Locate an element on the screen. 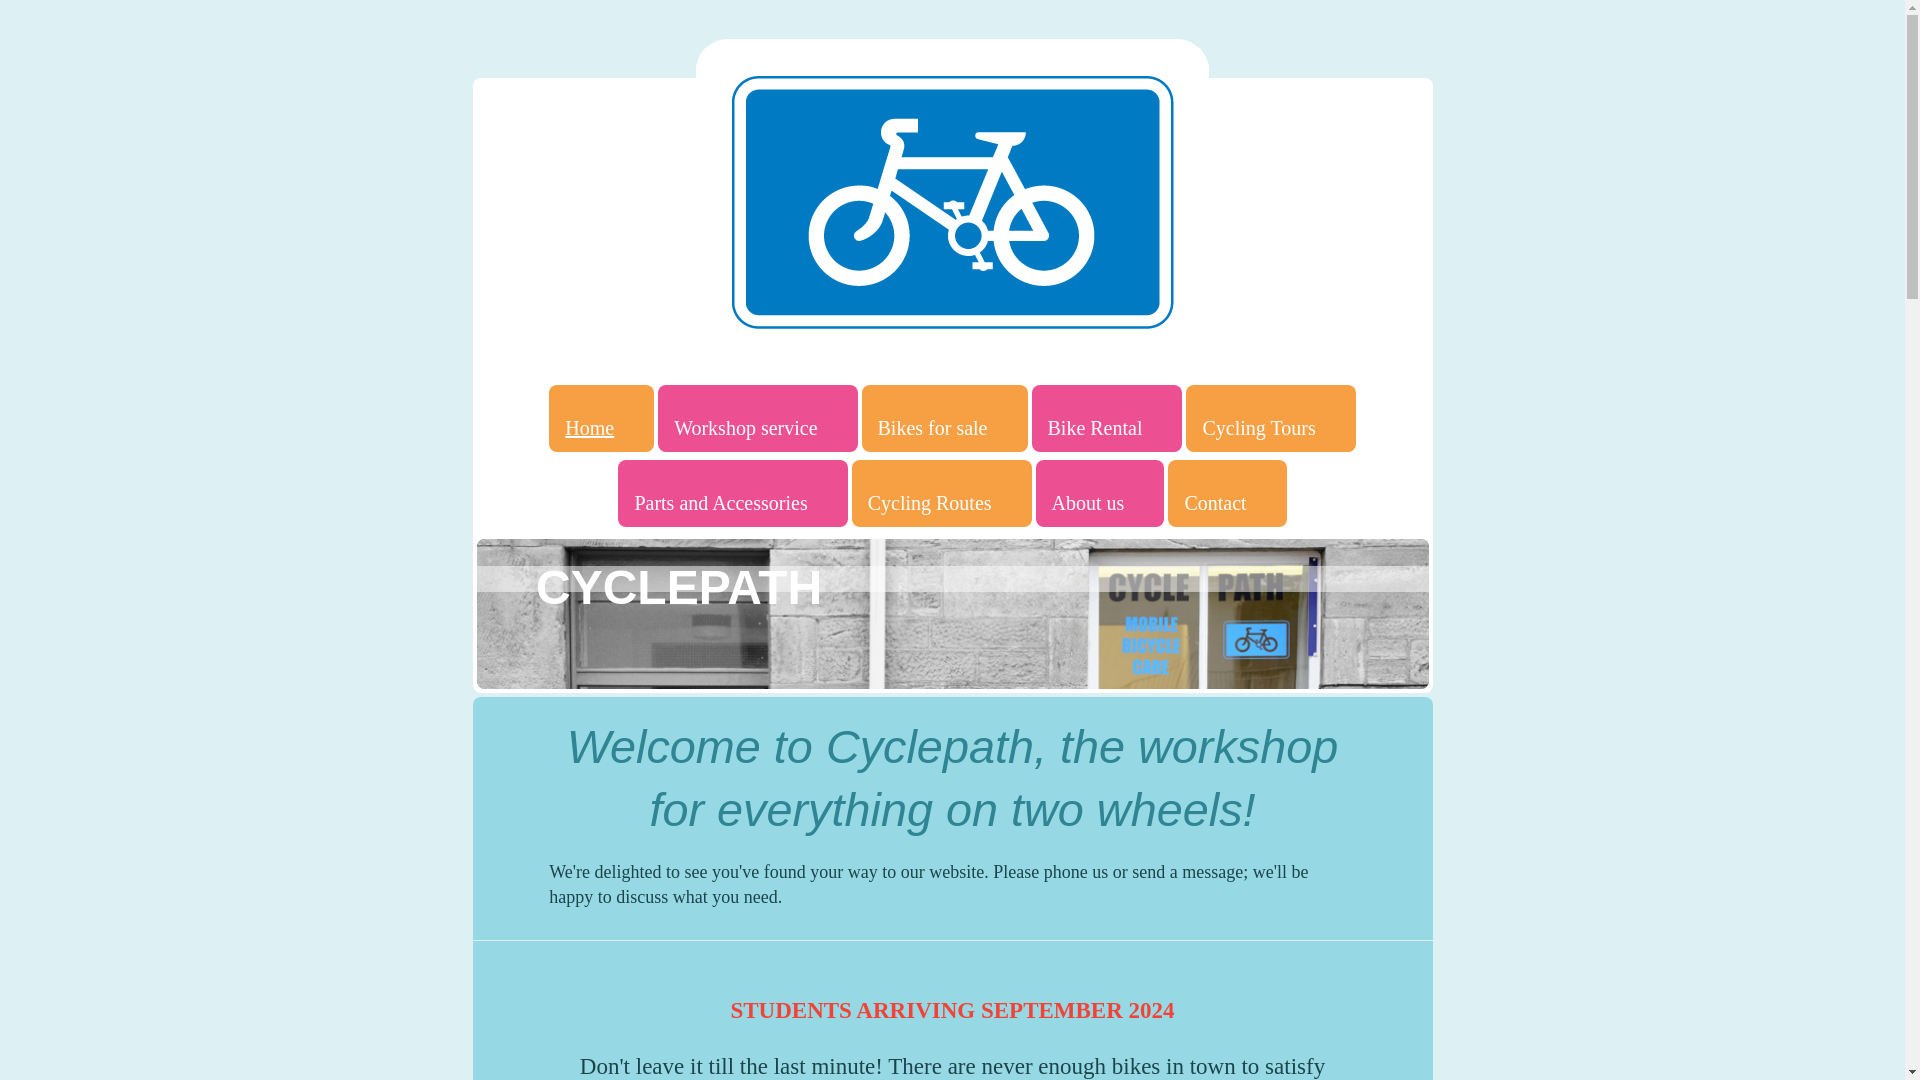 The height and width of the screenshot is (1080, 1920). About us is located at coordinates (1100, 494).